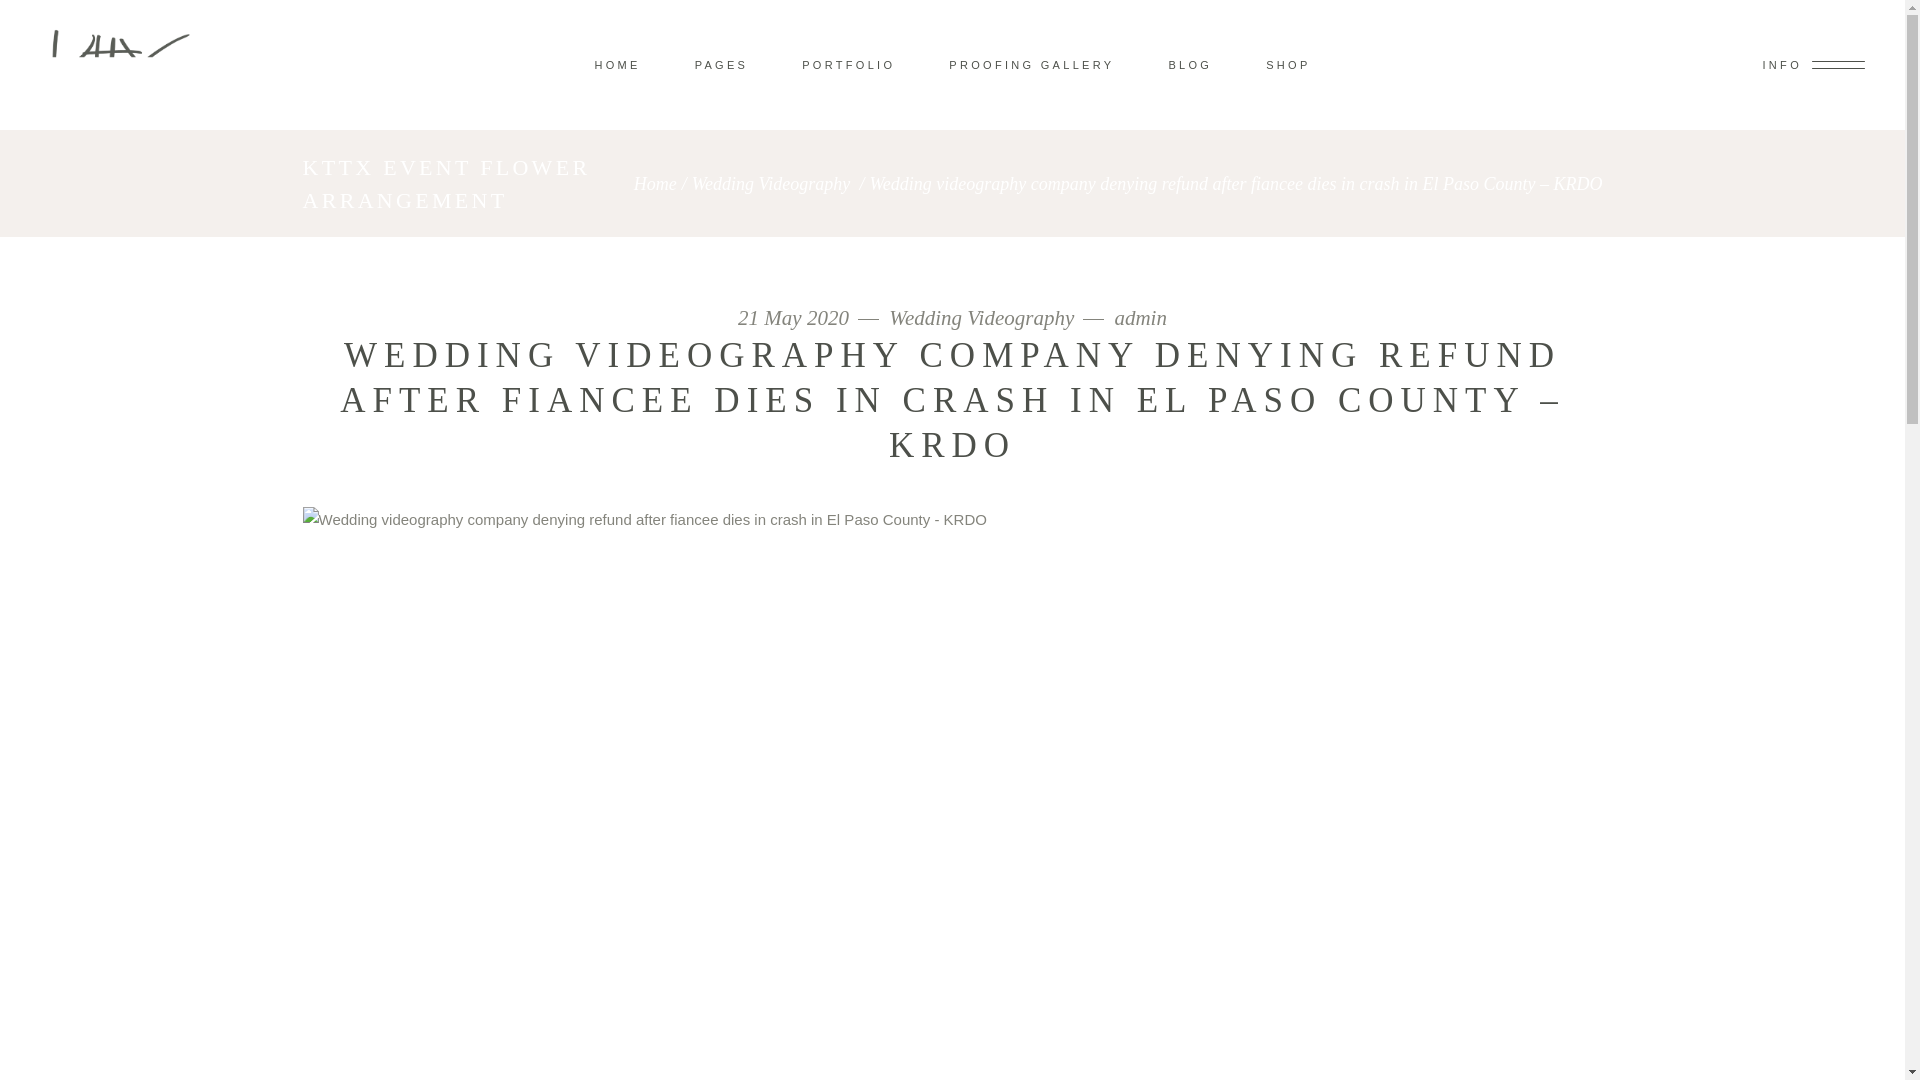 This screenshot has height=1080, width=1920. What do you see at coordinates (848, 65) in the screenshot?
I see `PORTFOLIO` at bounding box center [848, 65].